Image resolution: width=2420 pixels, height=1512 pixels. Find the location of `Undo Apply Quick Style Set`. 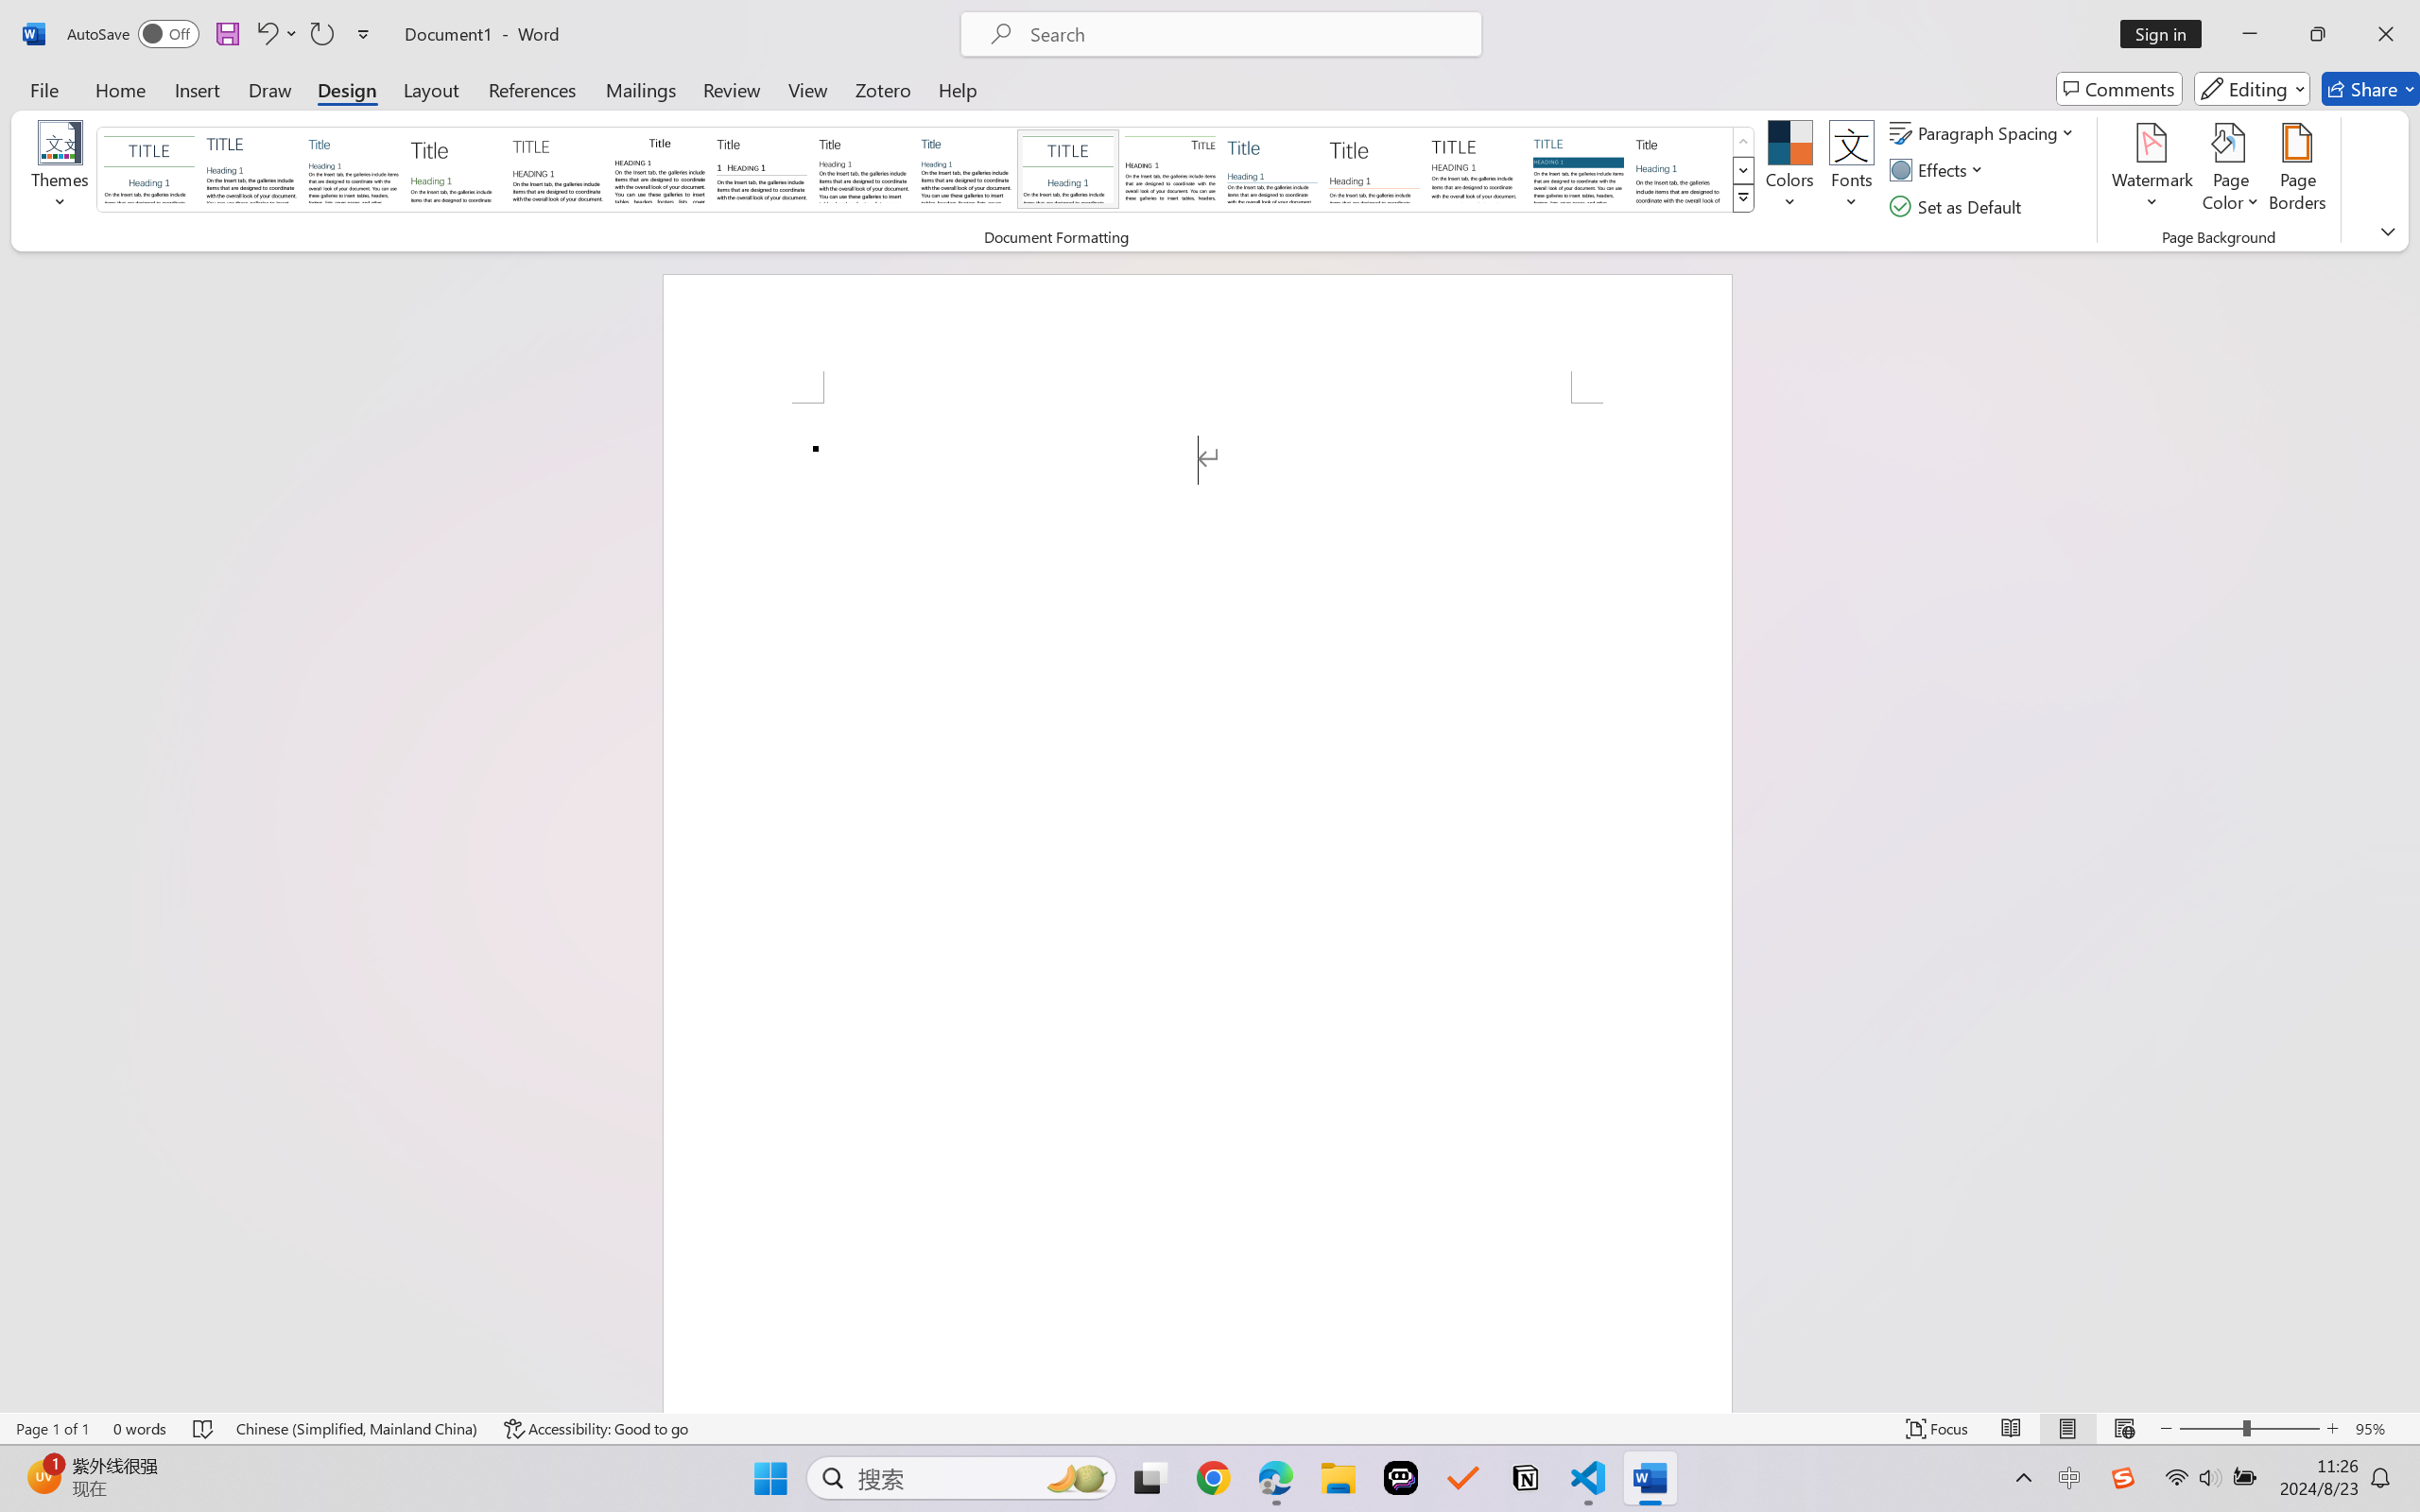

Undo Apply Quick Style Set is located at coordinates (266, 34).